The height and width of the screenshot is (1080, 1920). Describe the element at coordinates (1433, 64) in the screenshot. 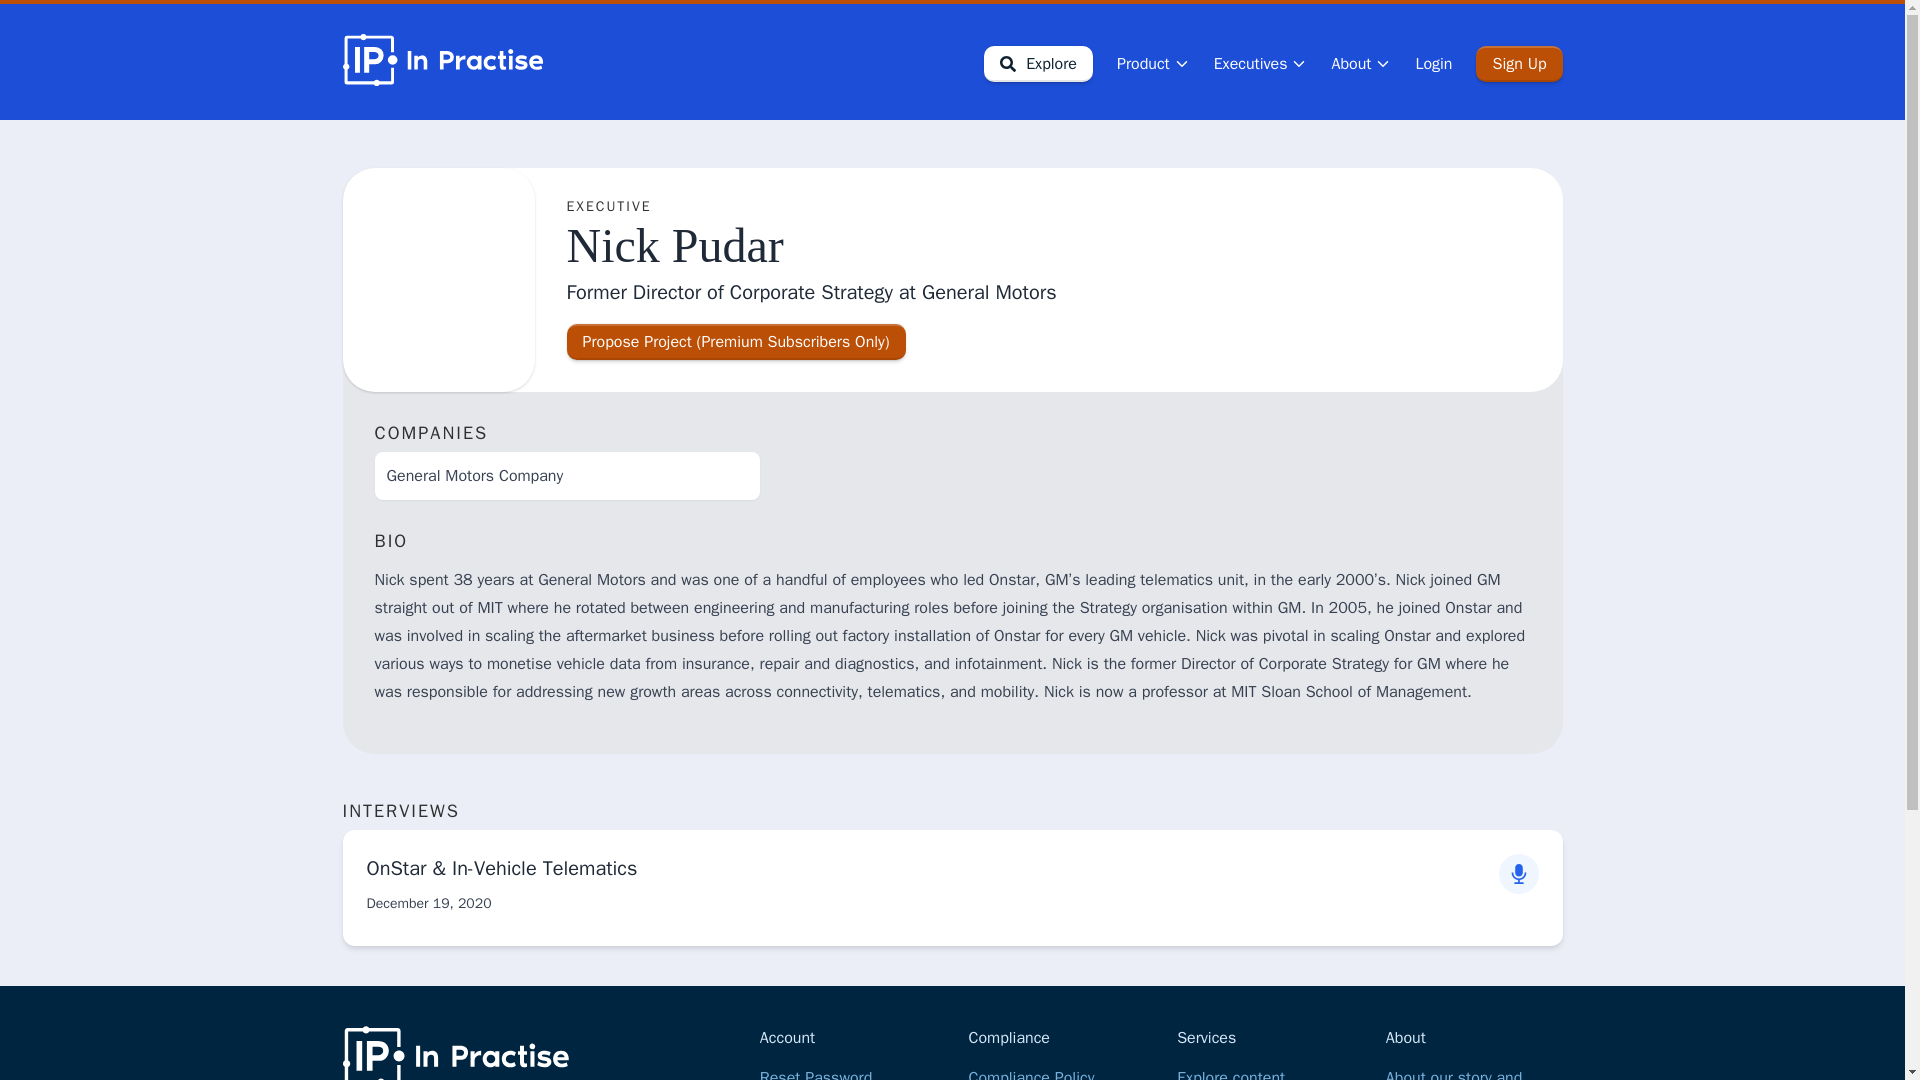

I see `Login` at that location.